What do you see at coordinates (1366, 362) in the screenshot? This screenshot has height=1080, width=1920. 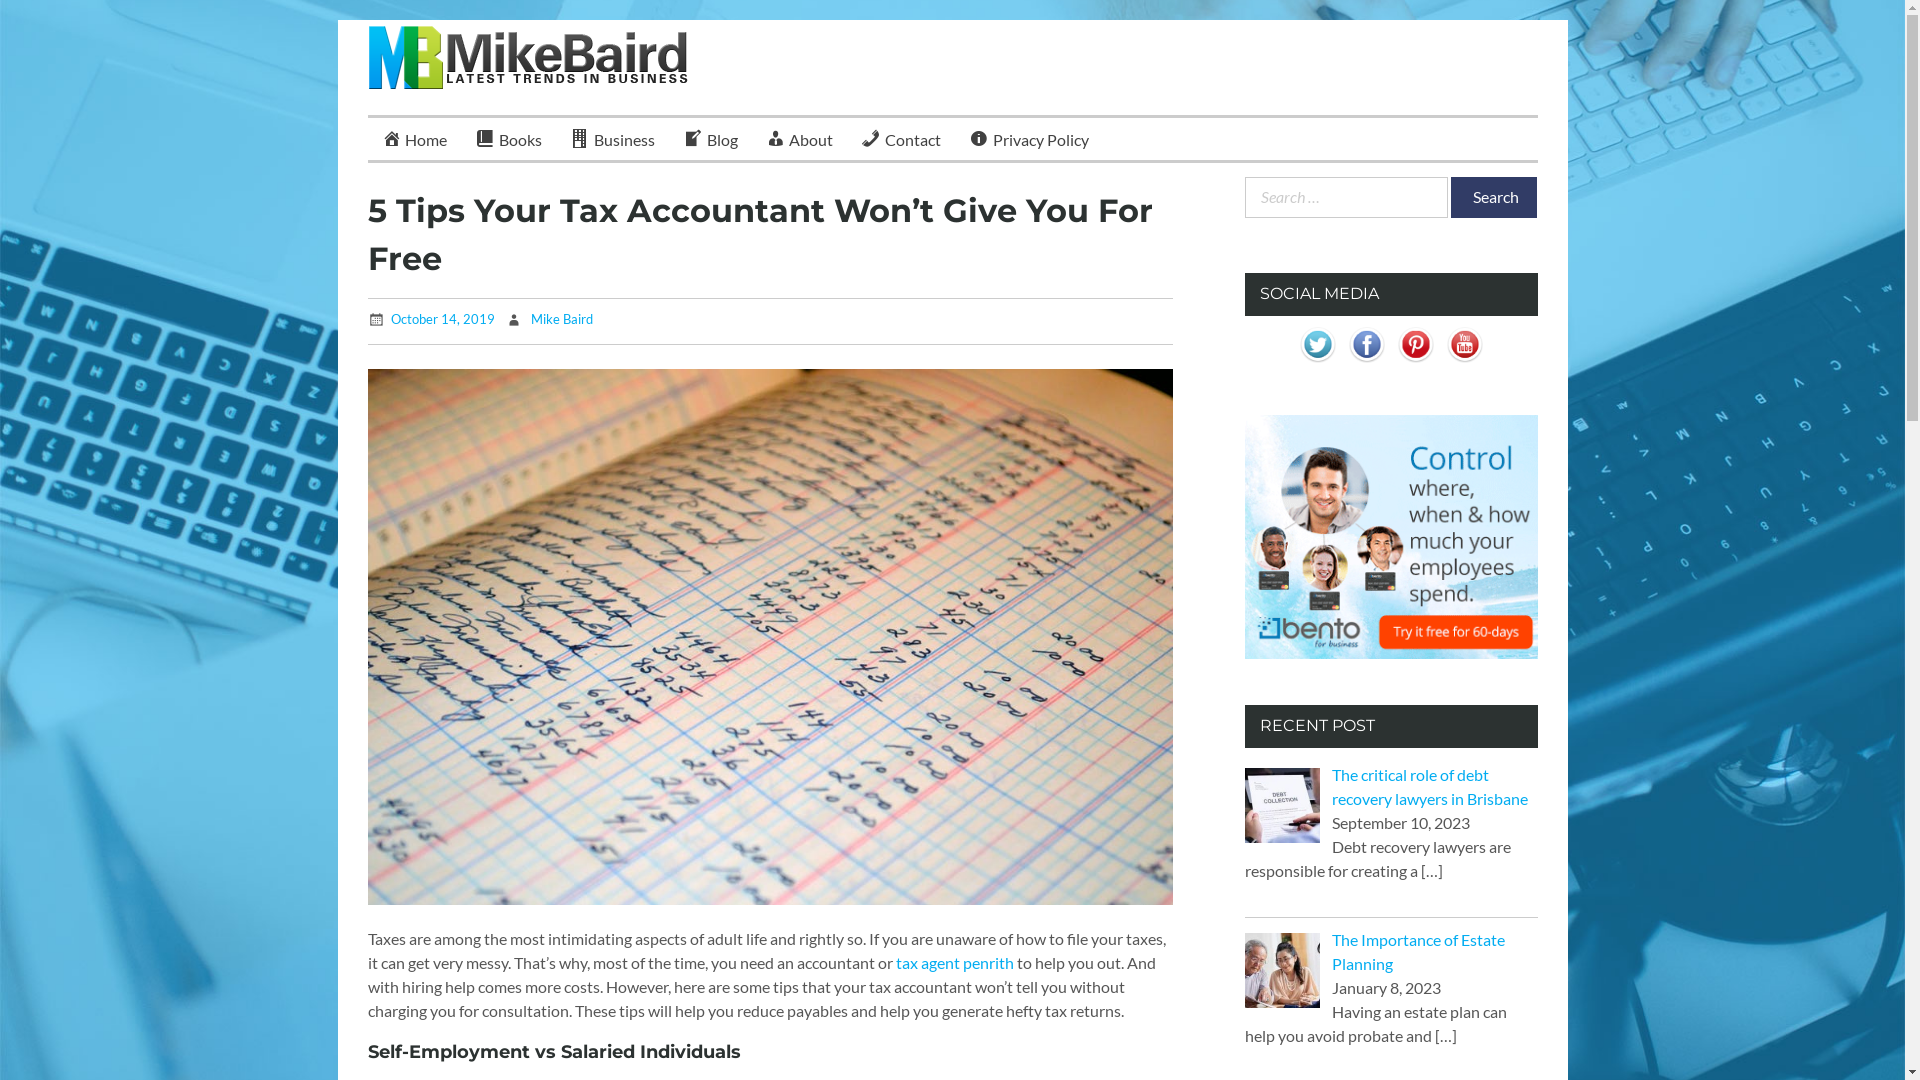 I see `Visit Us On Facebook` at bounding box center [1366, 362].